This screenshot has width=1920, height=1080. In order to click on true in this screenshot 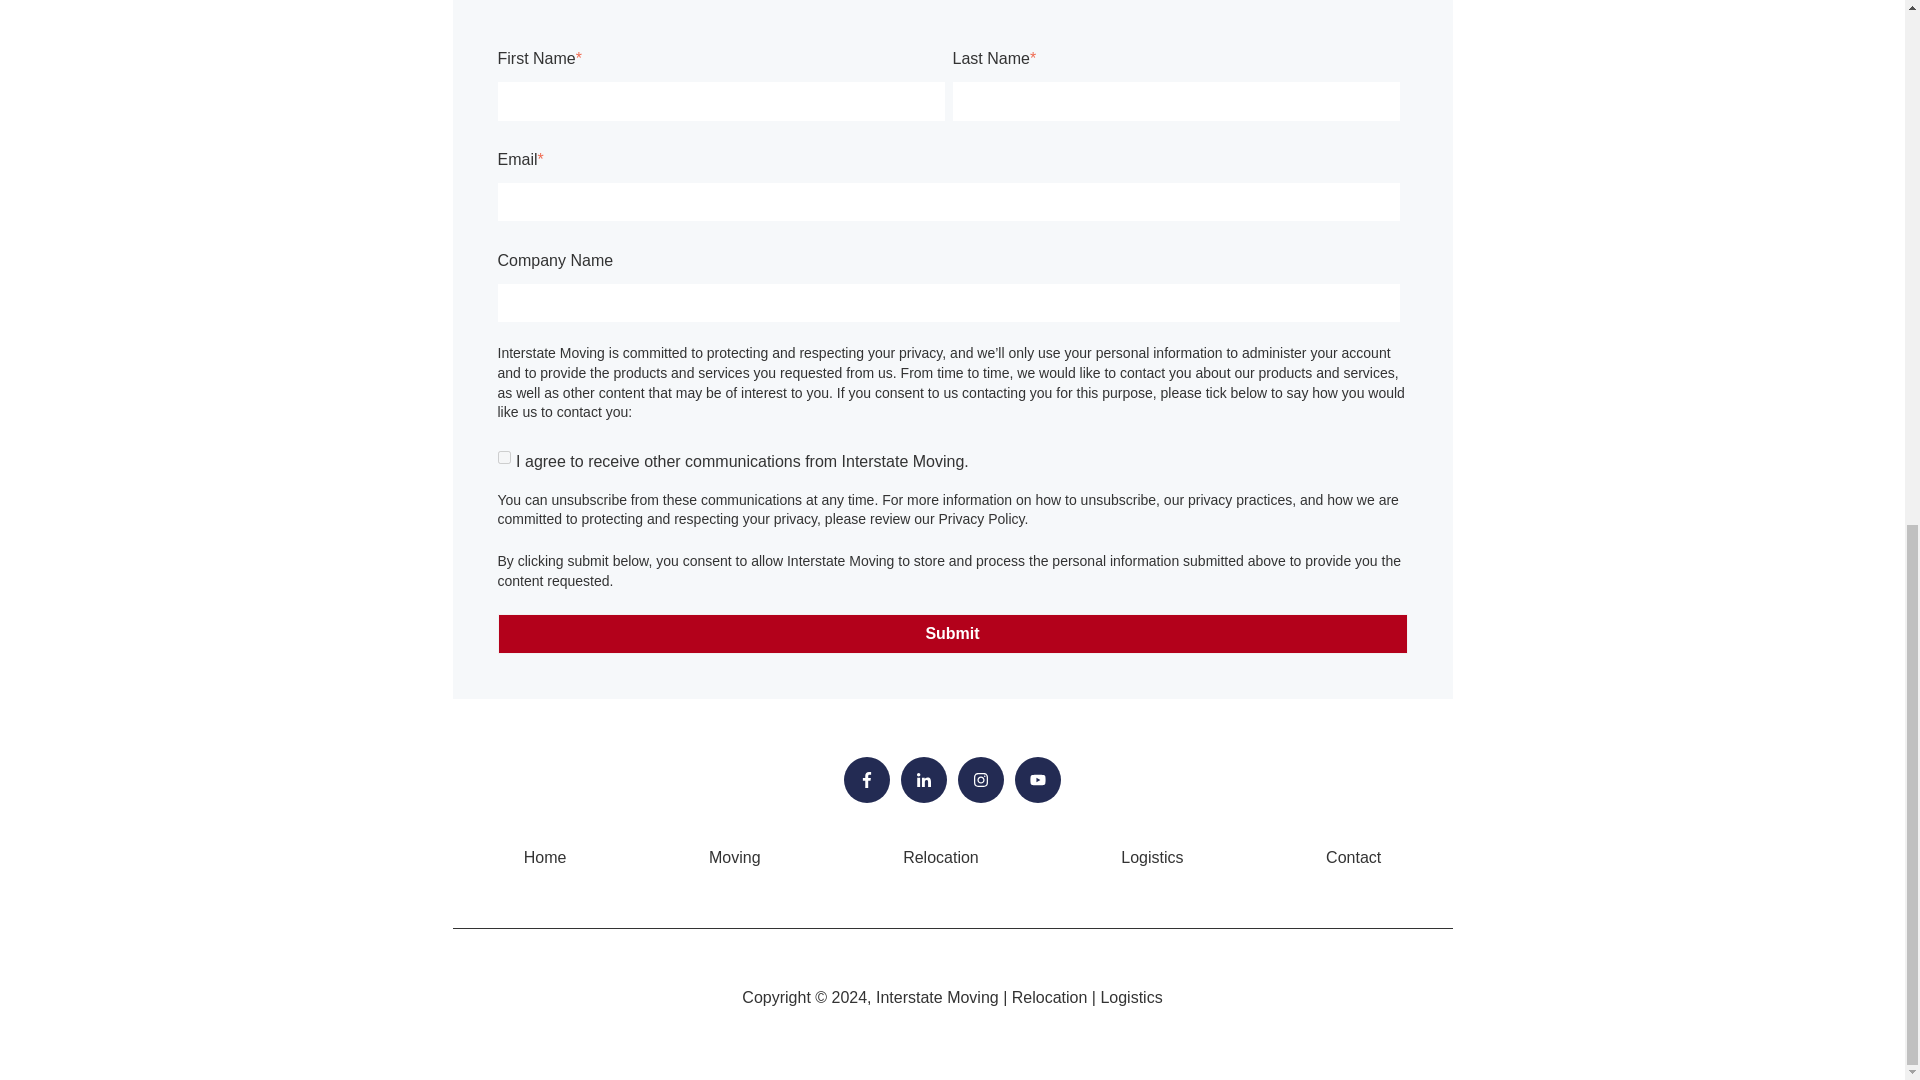, I will do `click(504, 458)`.